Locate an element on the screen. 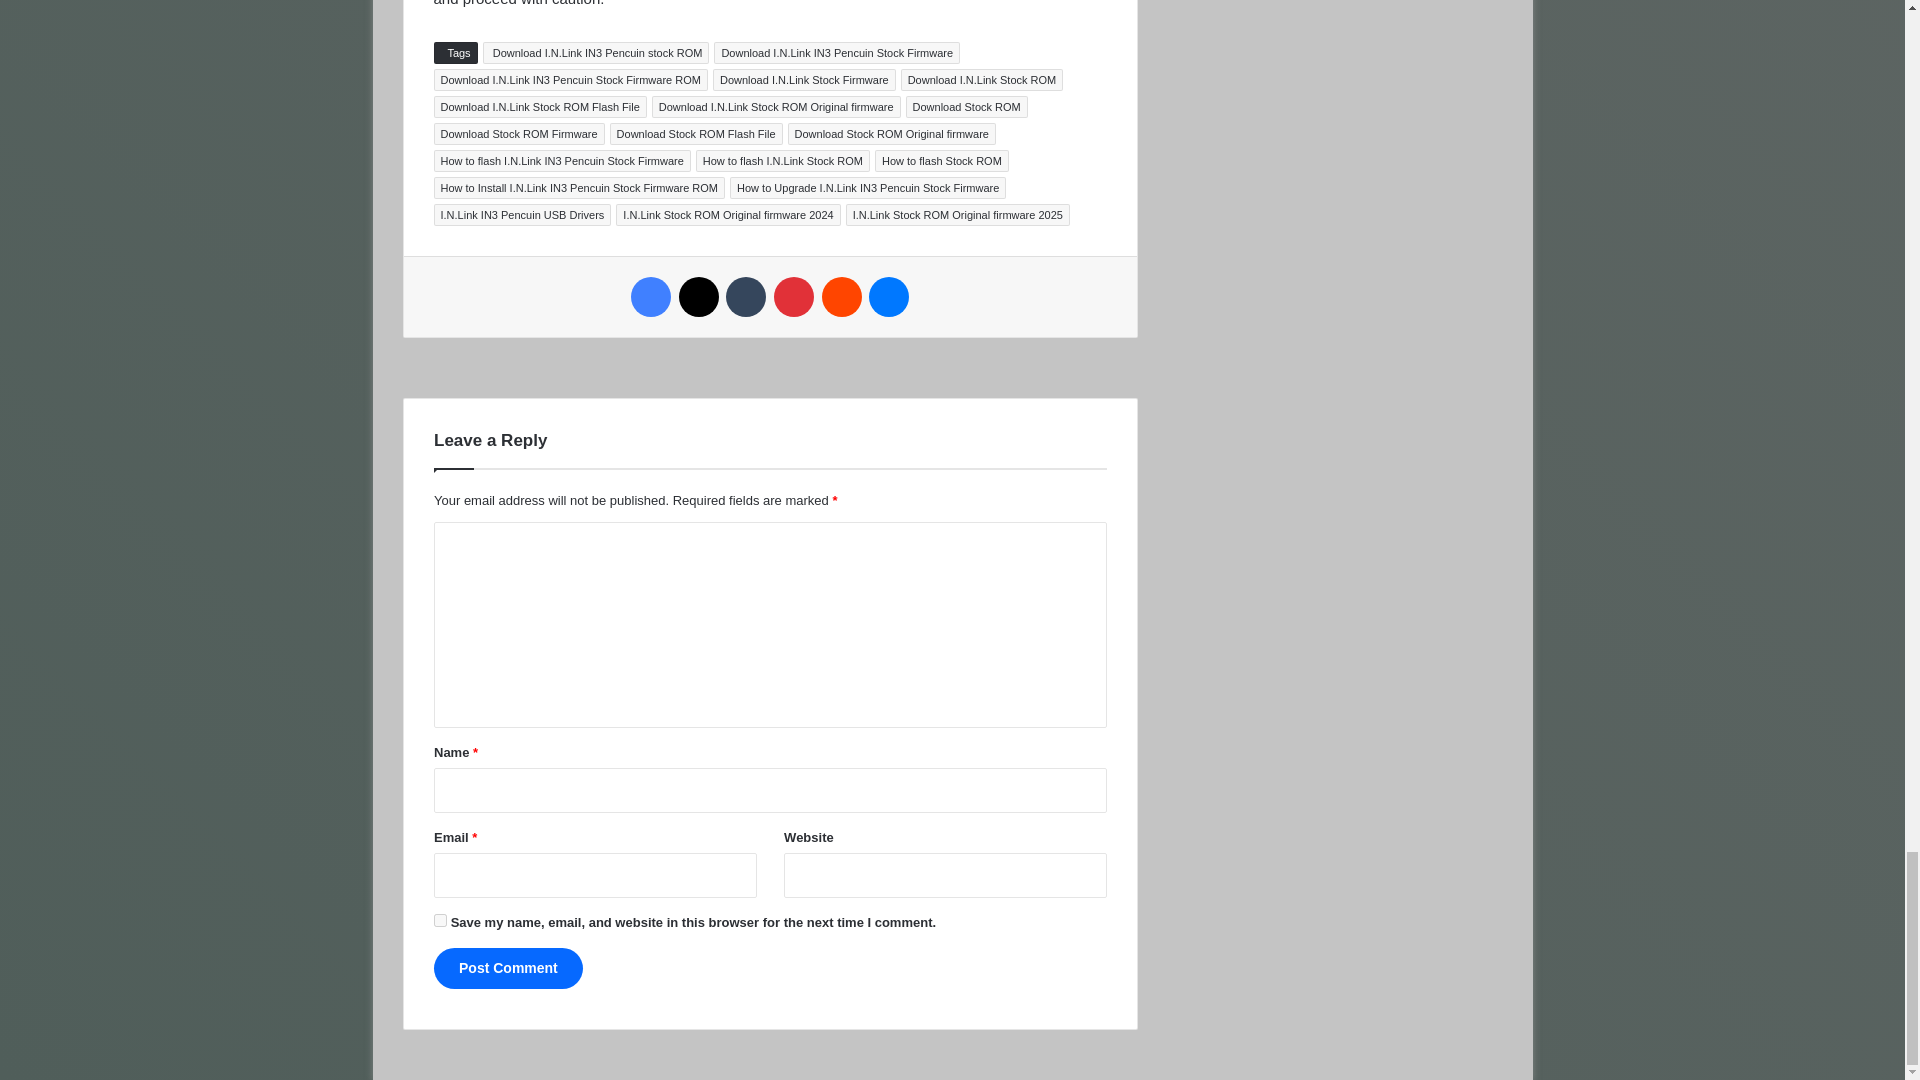 This screenshot has height=1080, width=1920. X is located at coordinates (698, 296).